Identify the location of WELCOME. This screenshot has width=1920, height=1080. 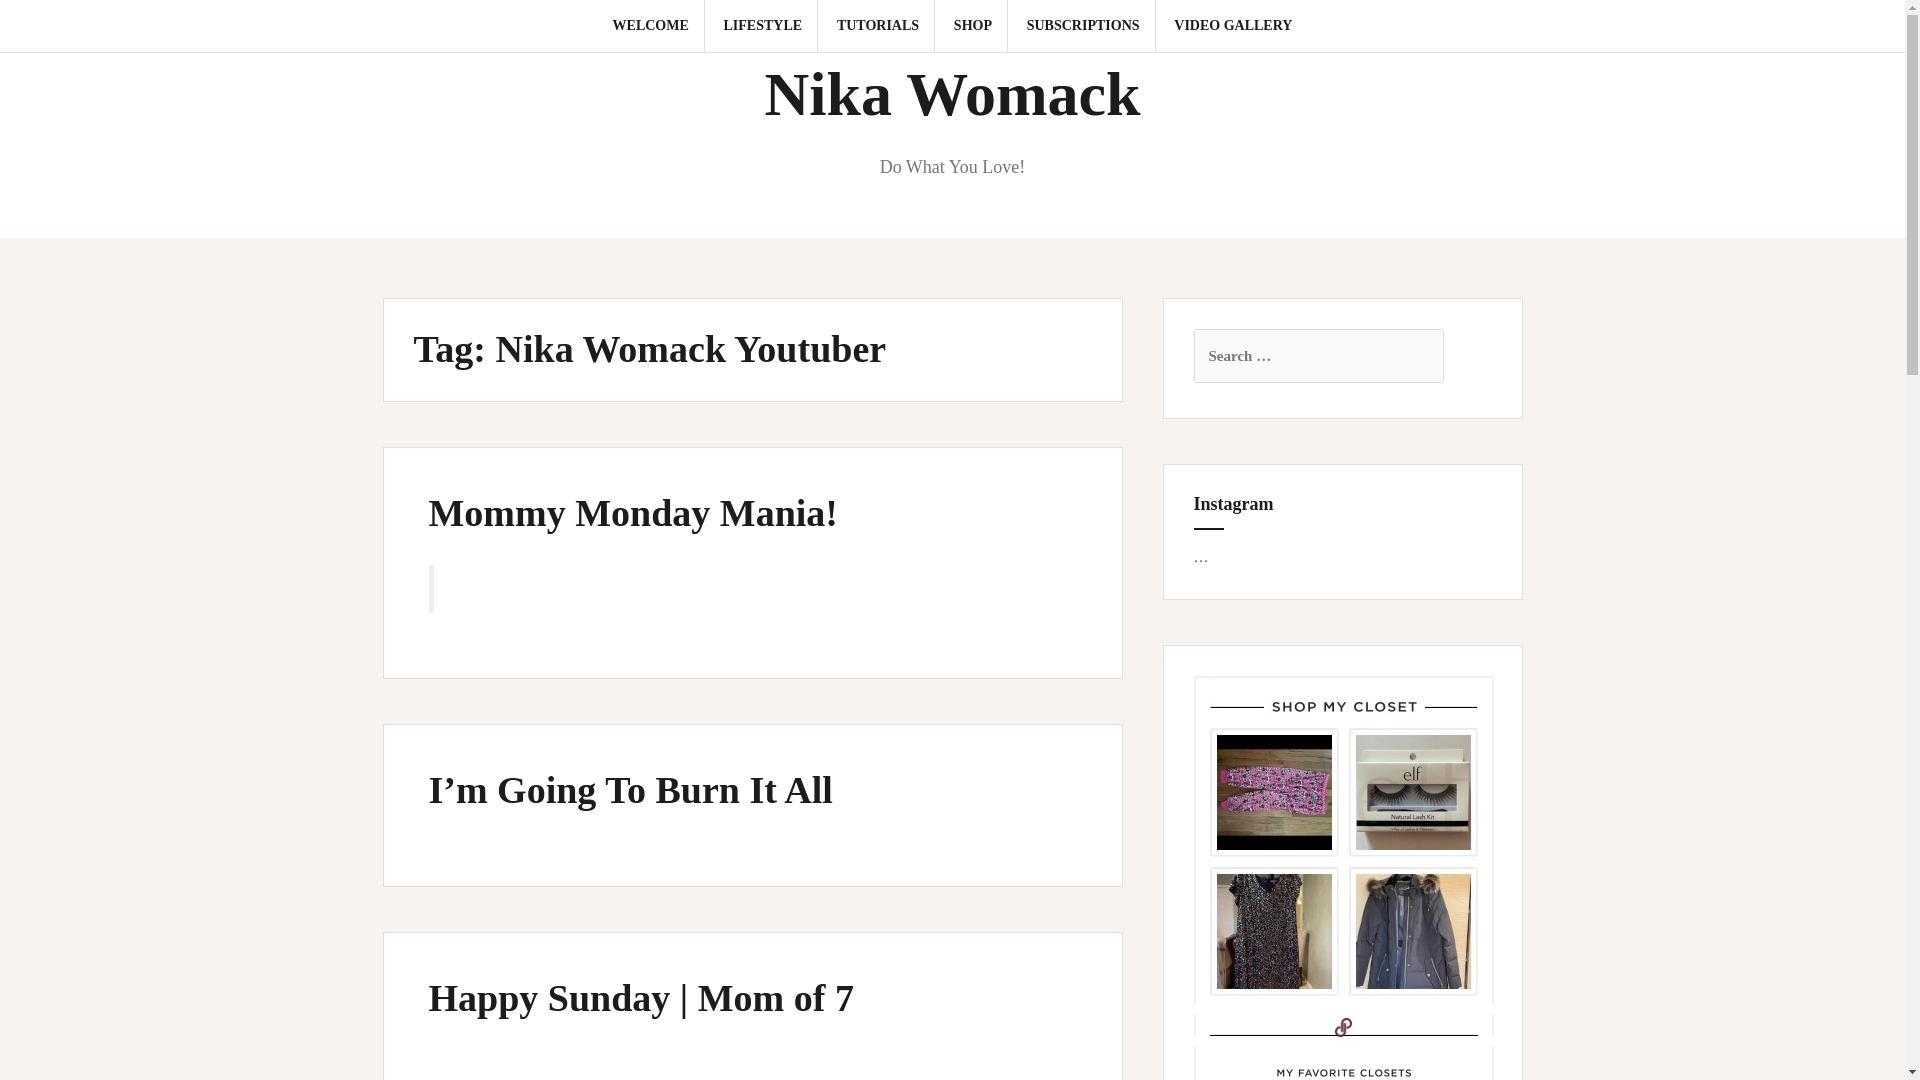
(650, 26).